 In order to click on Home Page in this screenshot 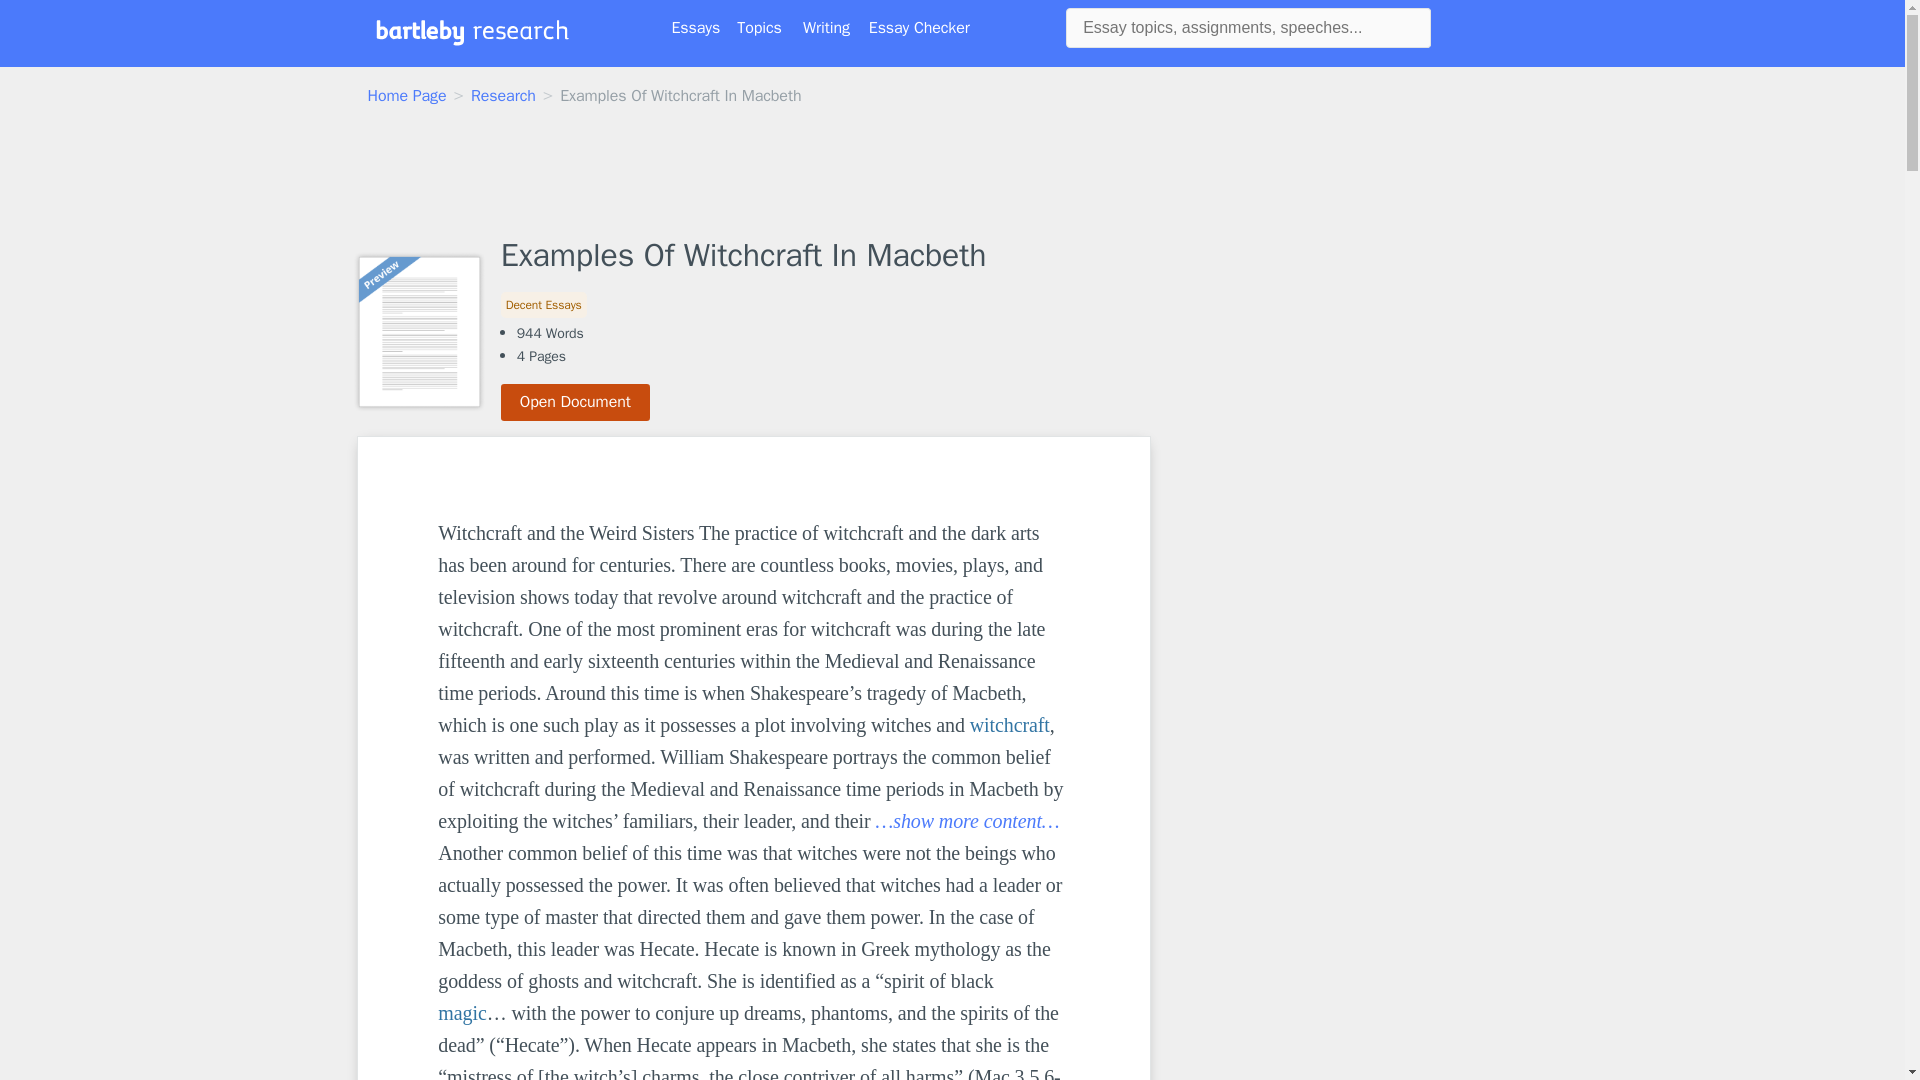, I will do `click(408, 96)`.